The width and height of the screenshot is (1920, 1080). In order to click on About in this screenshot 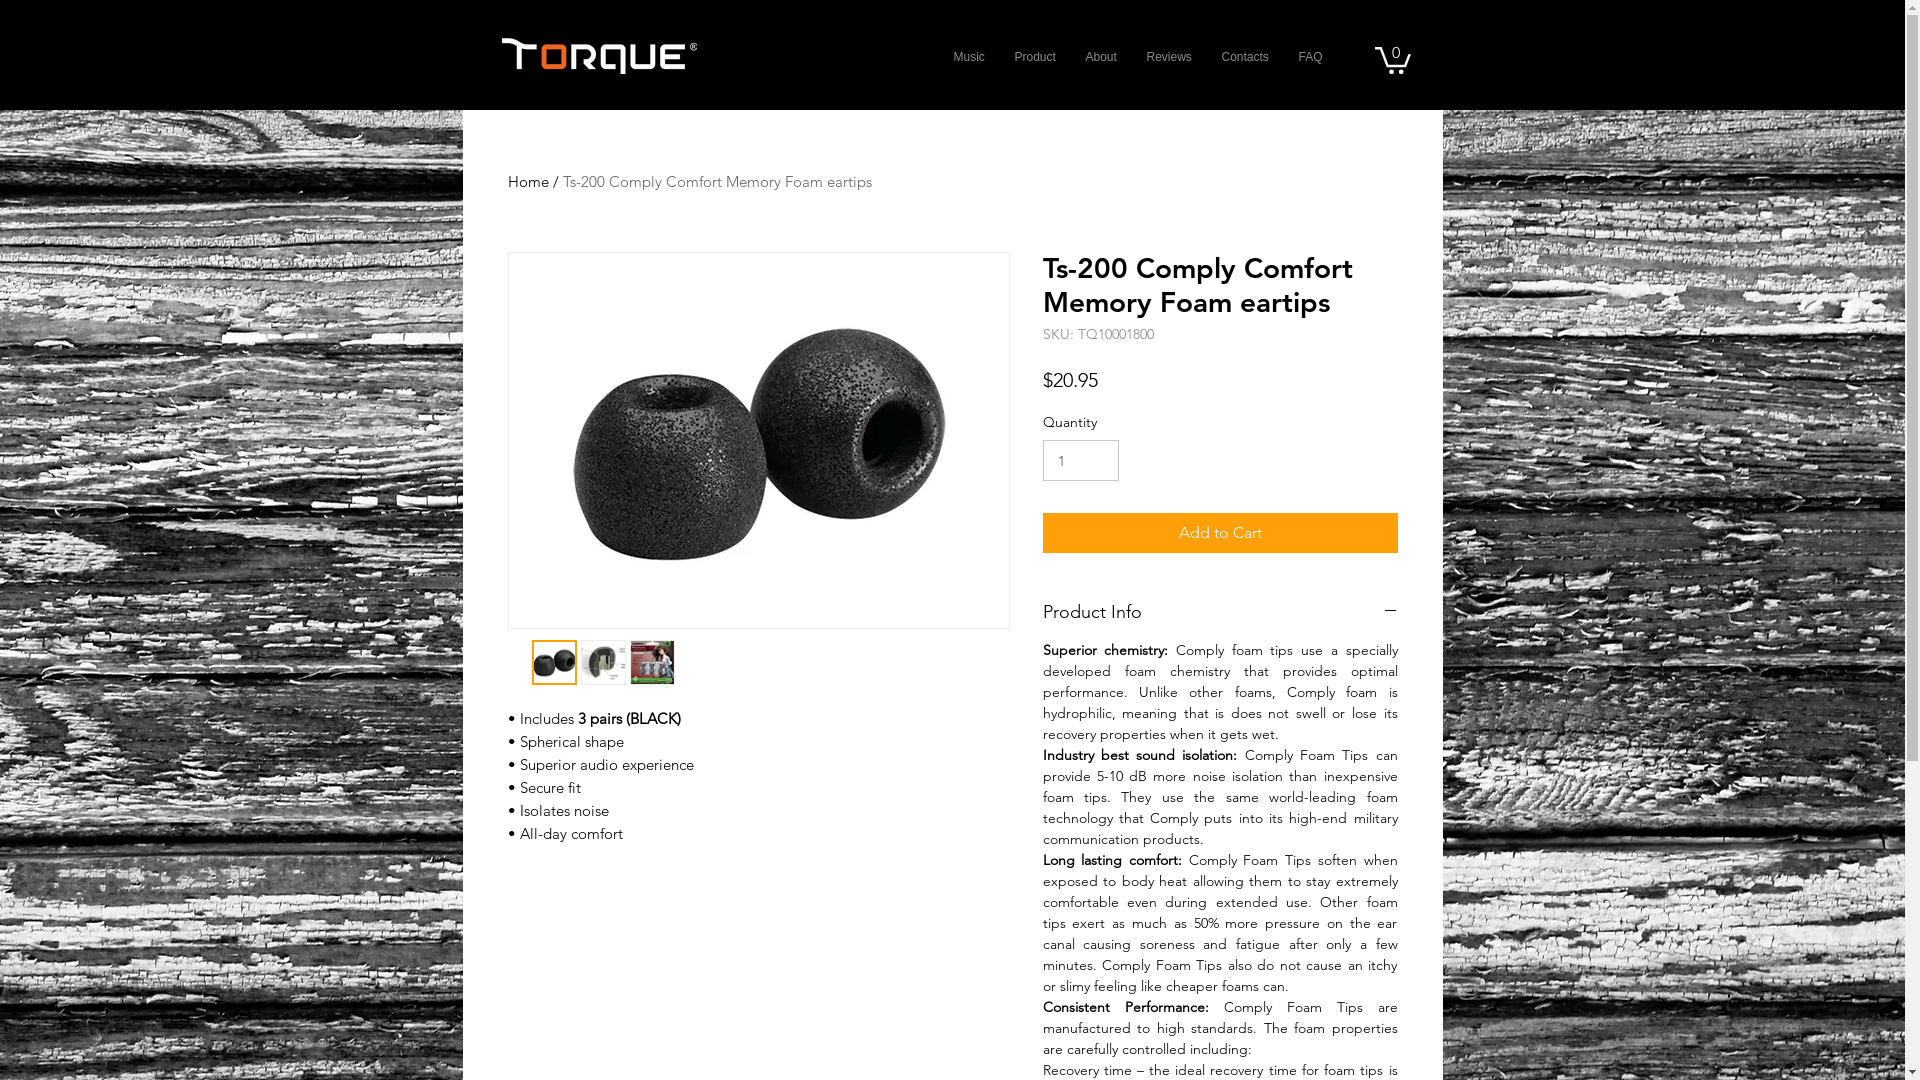, I will do `click(1100, 58)`.